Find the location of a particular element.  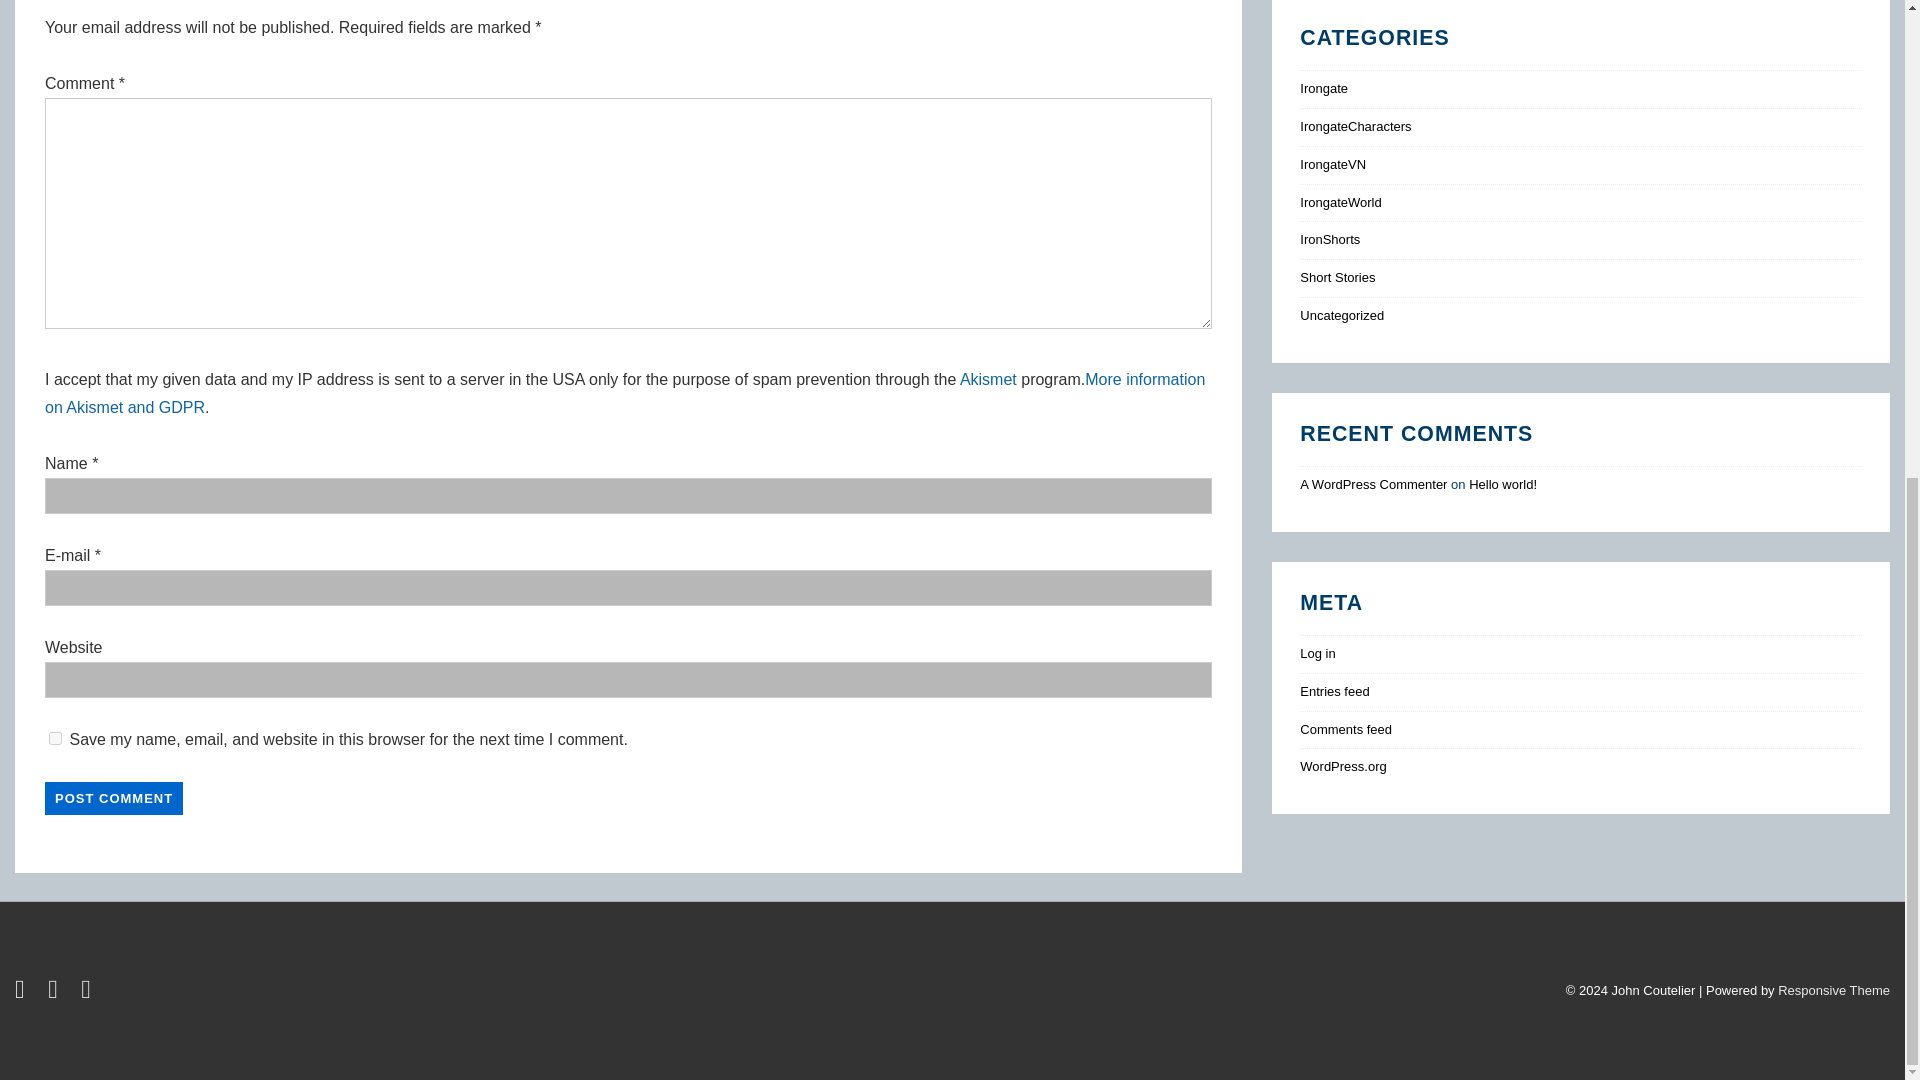

Akismet is located at coordinates (988, 379).